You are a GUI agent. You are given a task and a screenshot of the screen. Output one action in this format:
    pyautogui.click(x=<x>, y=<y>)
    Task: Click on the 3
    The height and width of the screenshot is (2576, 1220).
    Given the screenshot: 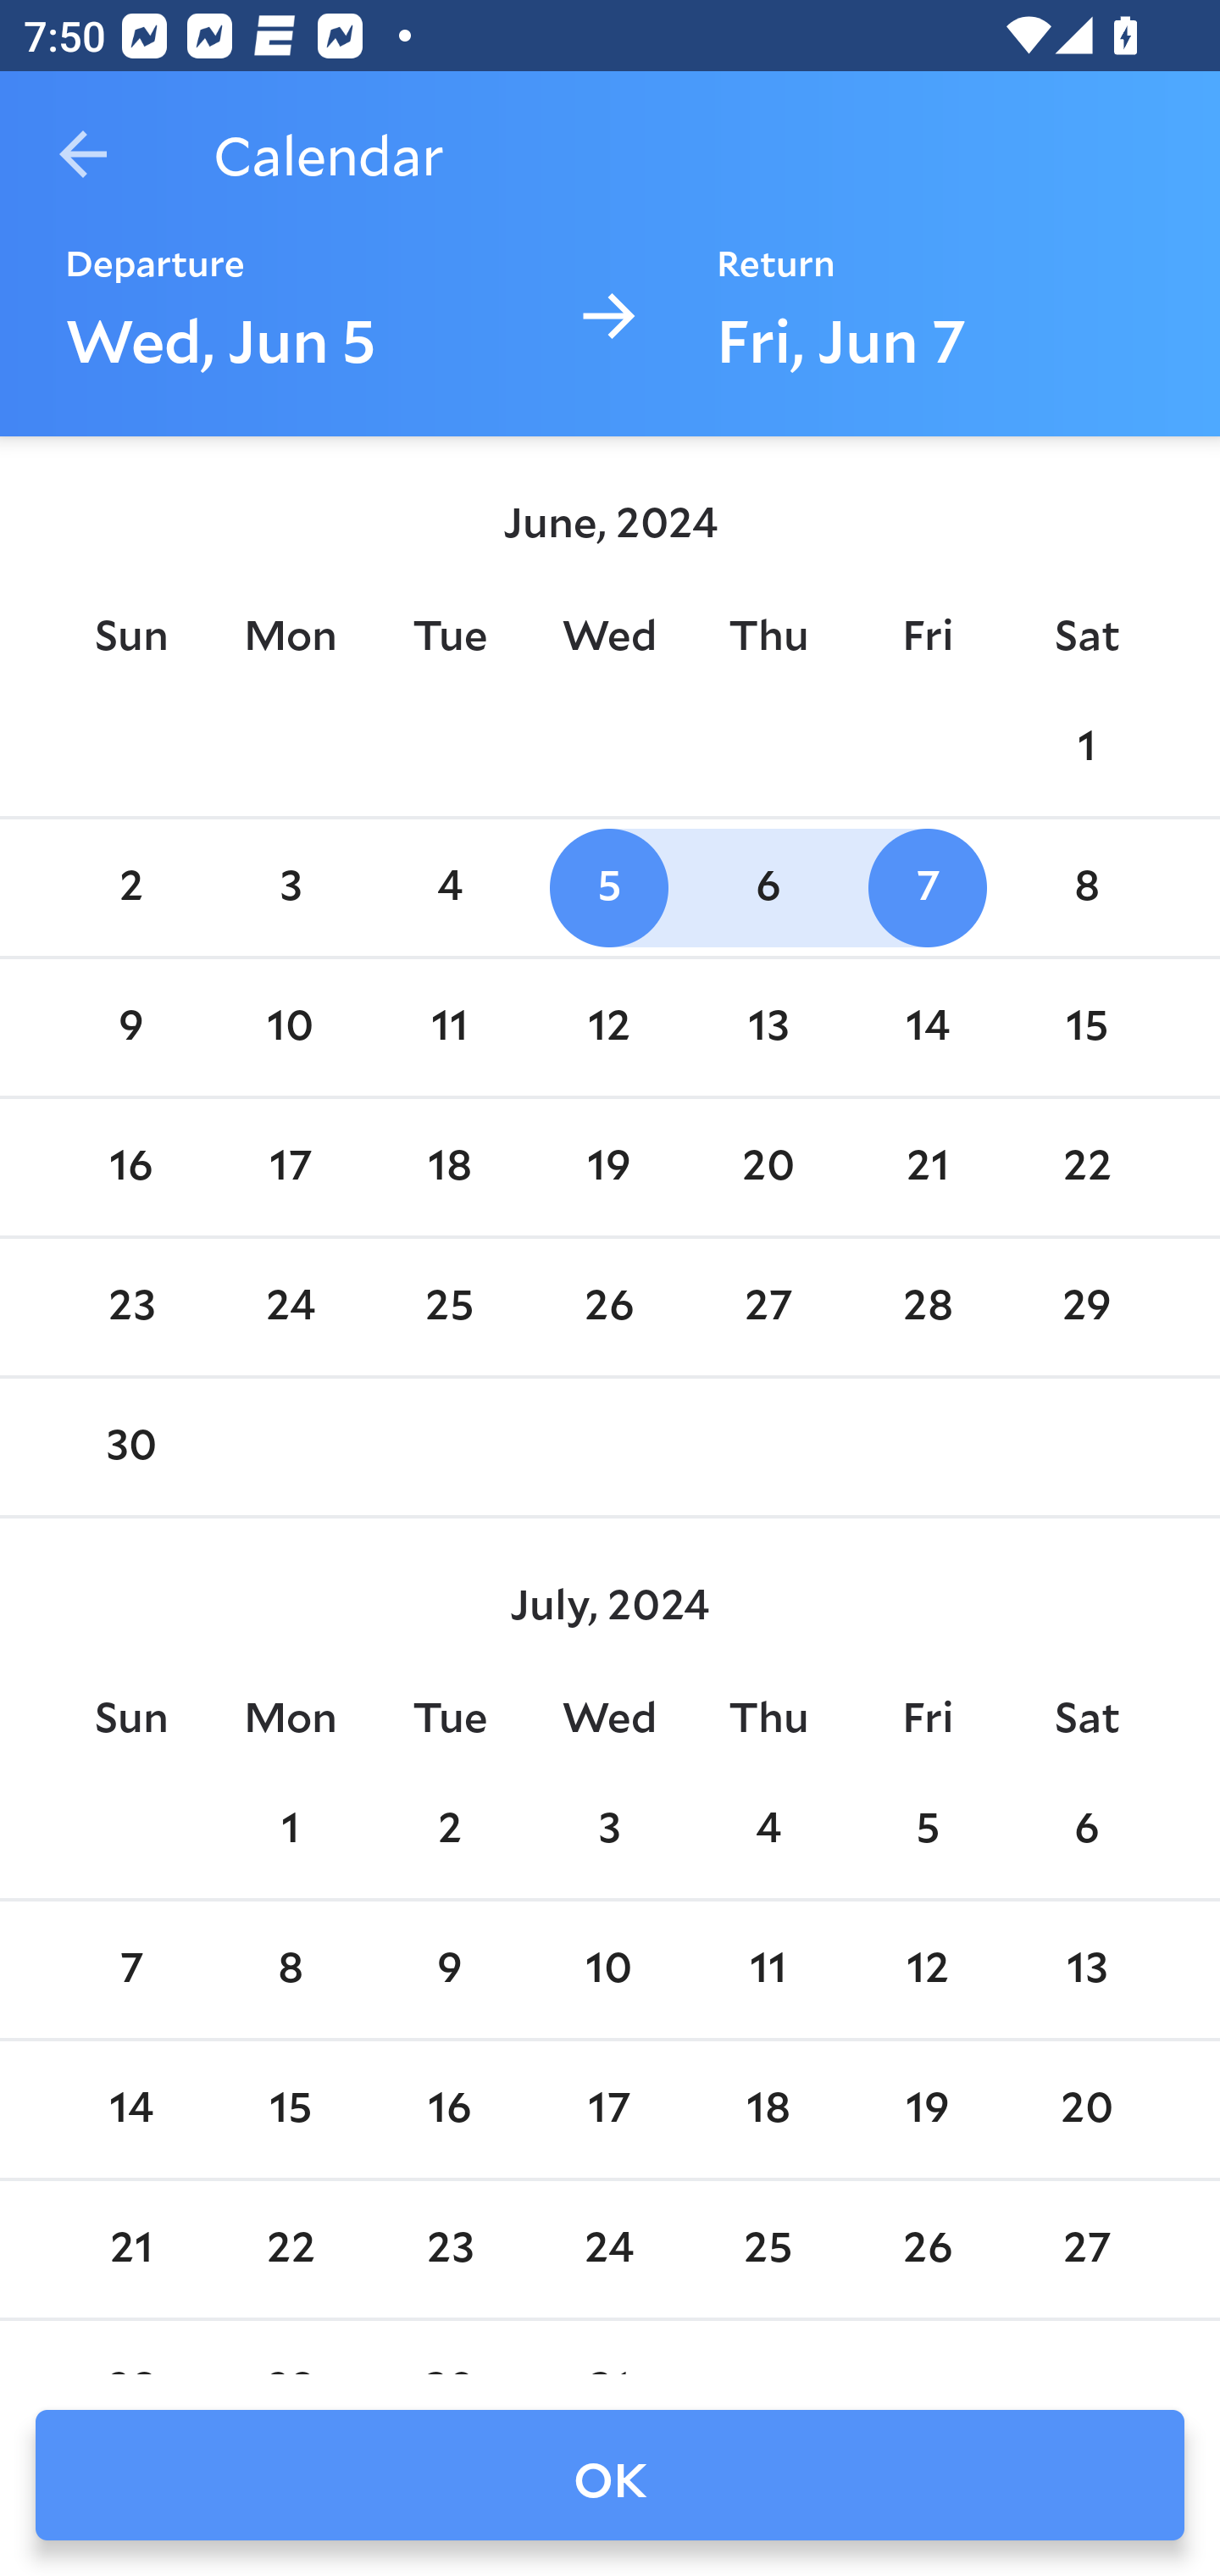 What is the action you would take?
    pyautogui.click(x=609, y=1831)
    